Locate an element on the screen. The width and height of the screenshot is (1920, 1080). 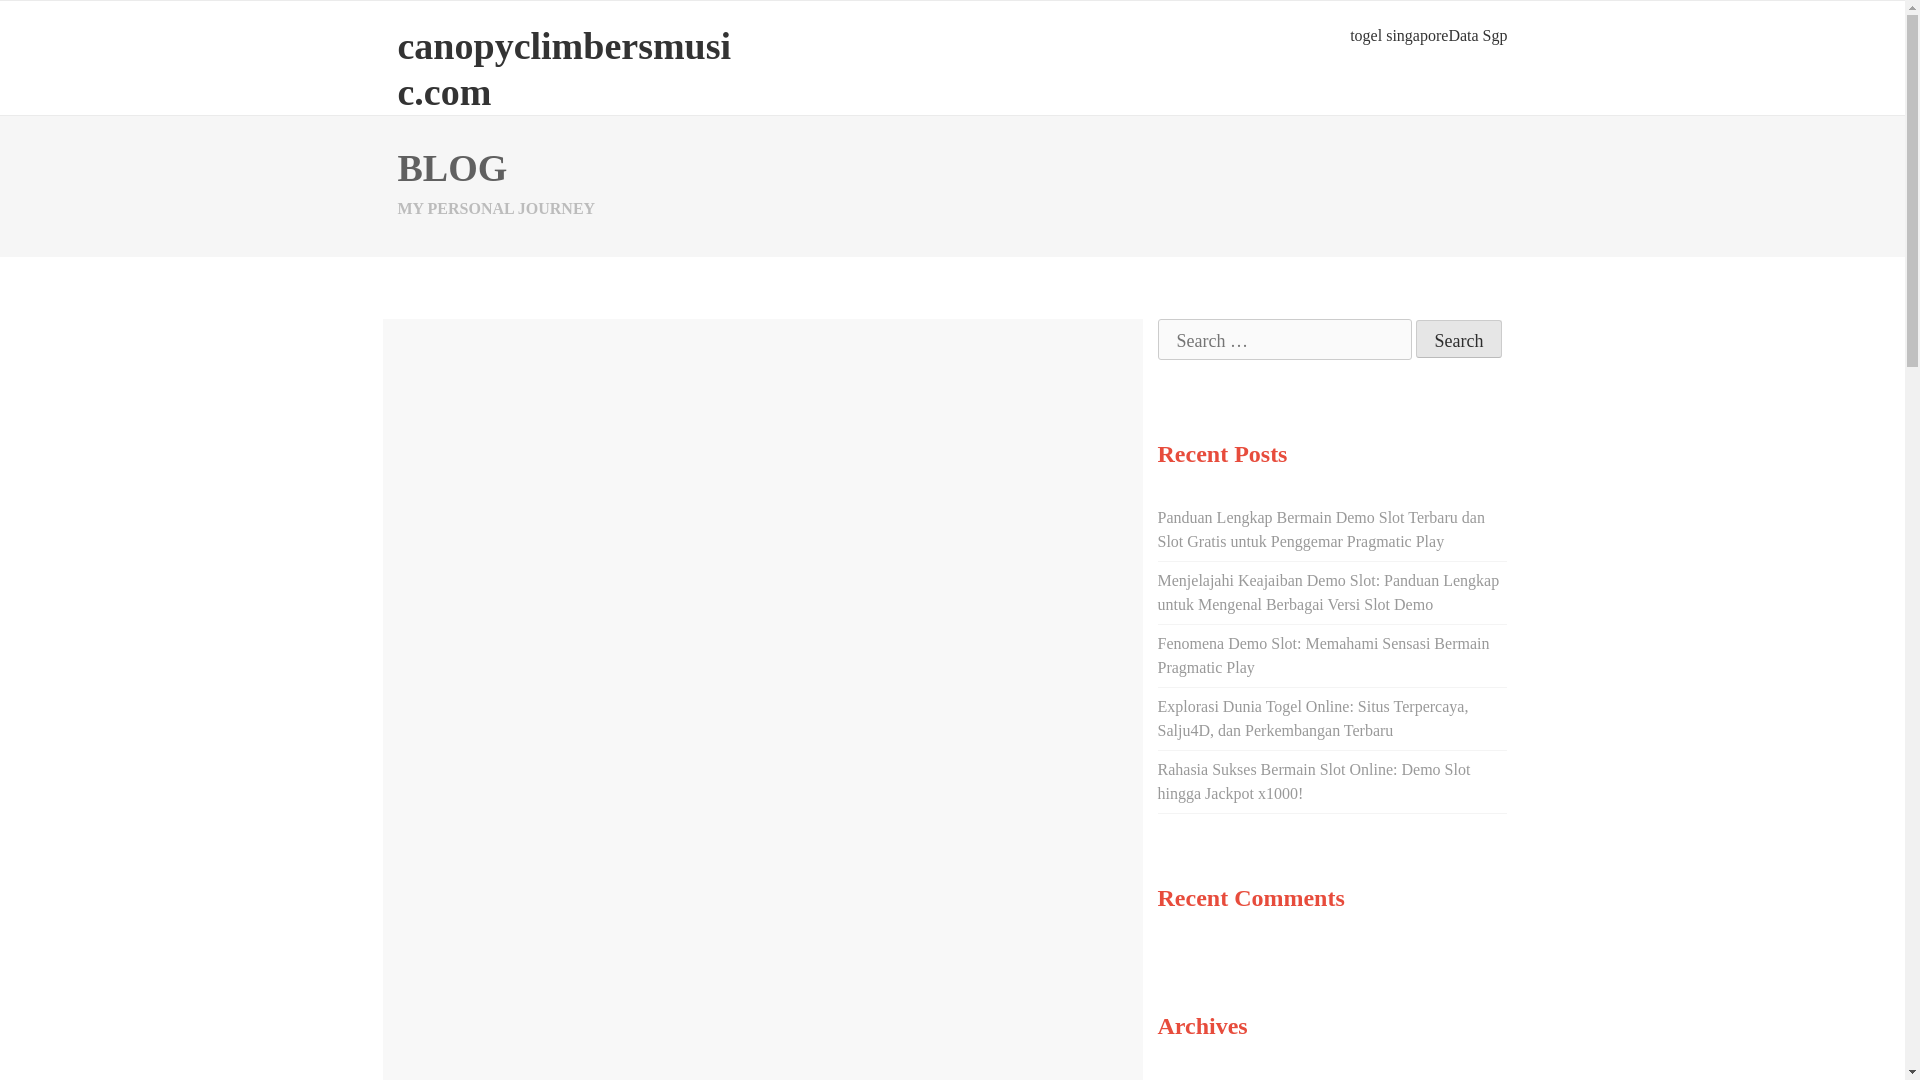
Fenomena Demo Slot: Memahami Sensasi Bermain Pragmatic Play is located at coordinates (1323, 656).